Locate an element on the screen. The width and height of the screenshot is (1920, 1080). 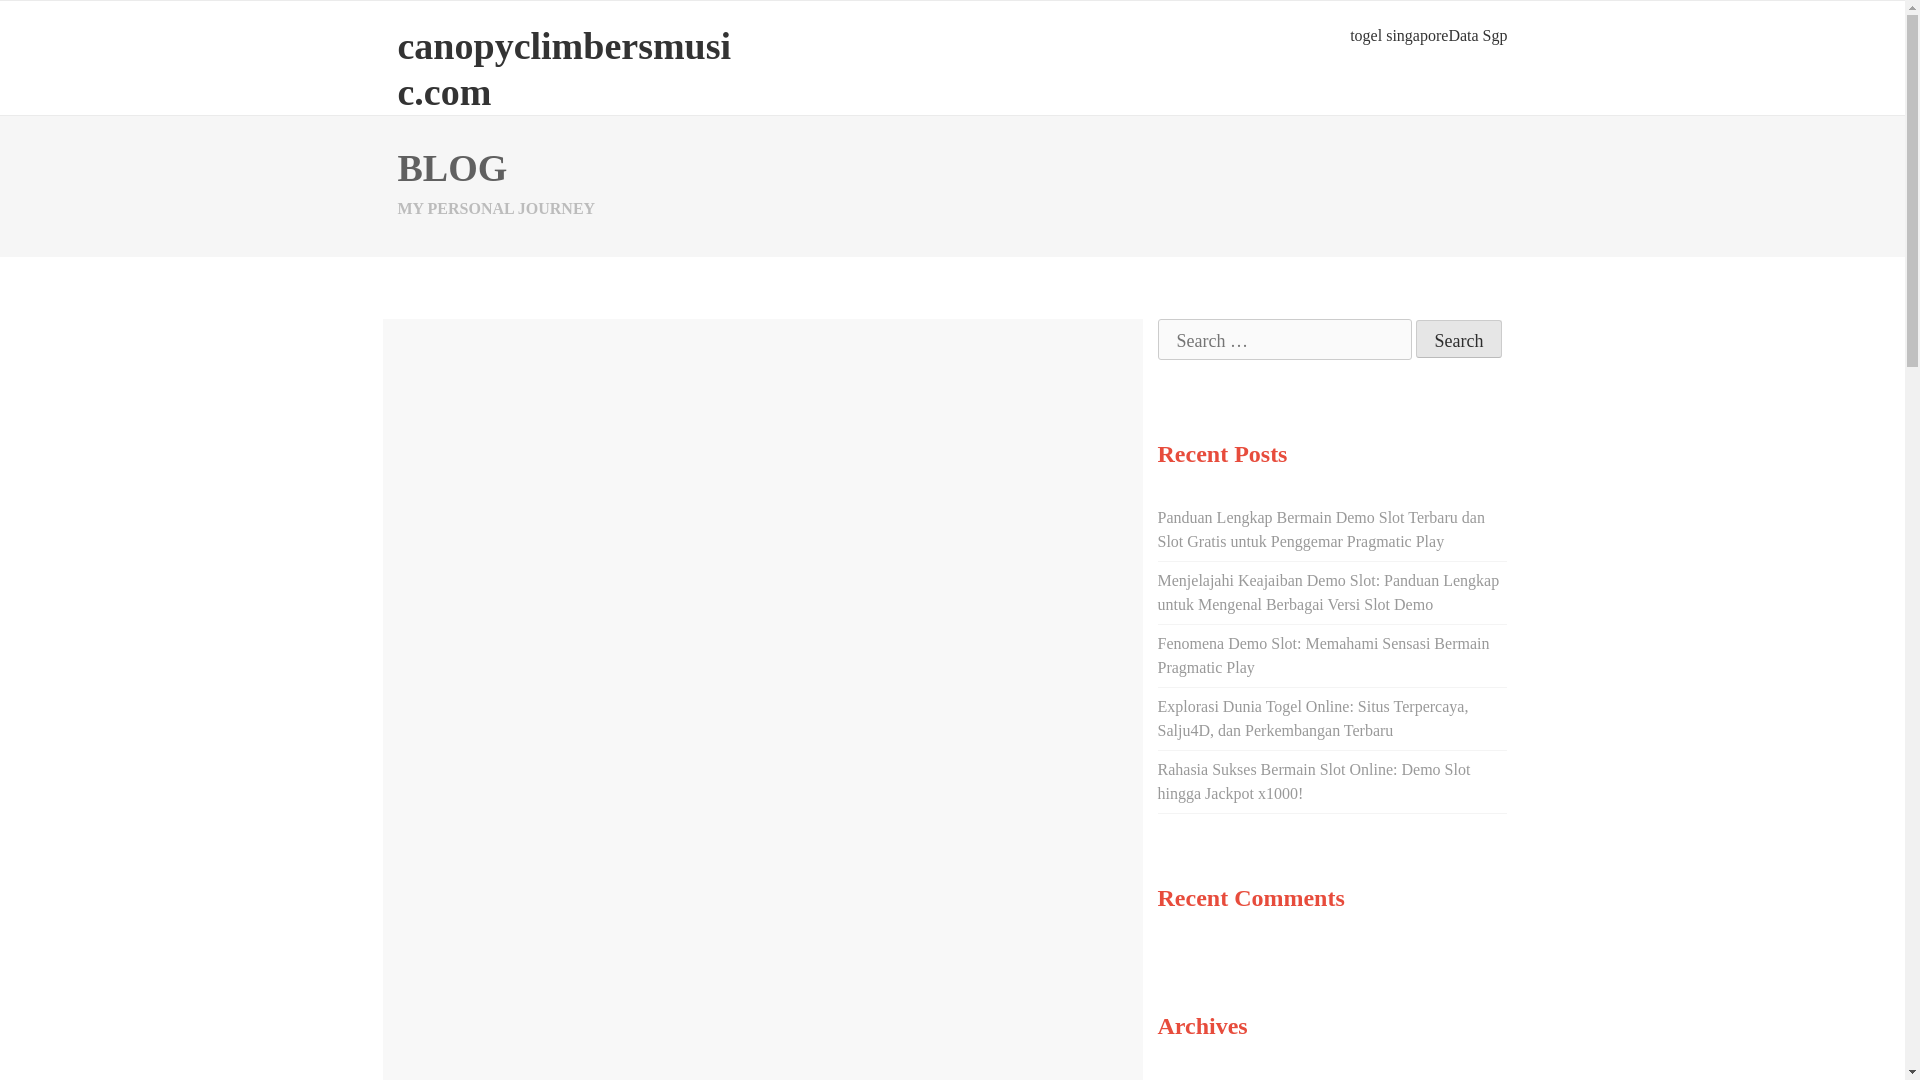
Fenomena Demo Slot: Memahami Sensasi Bermain Pragmatic Play is located at coordinates (1323, 656).